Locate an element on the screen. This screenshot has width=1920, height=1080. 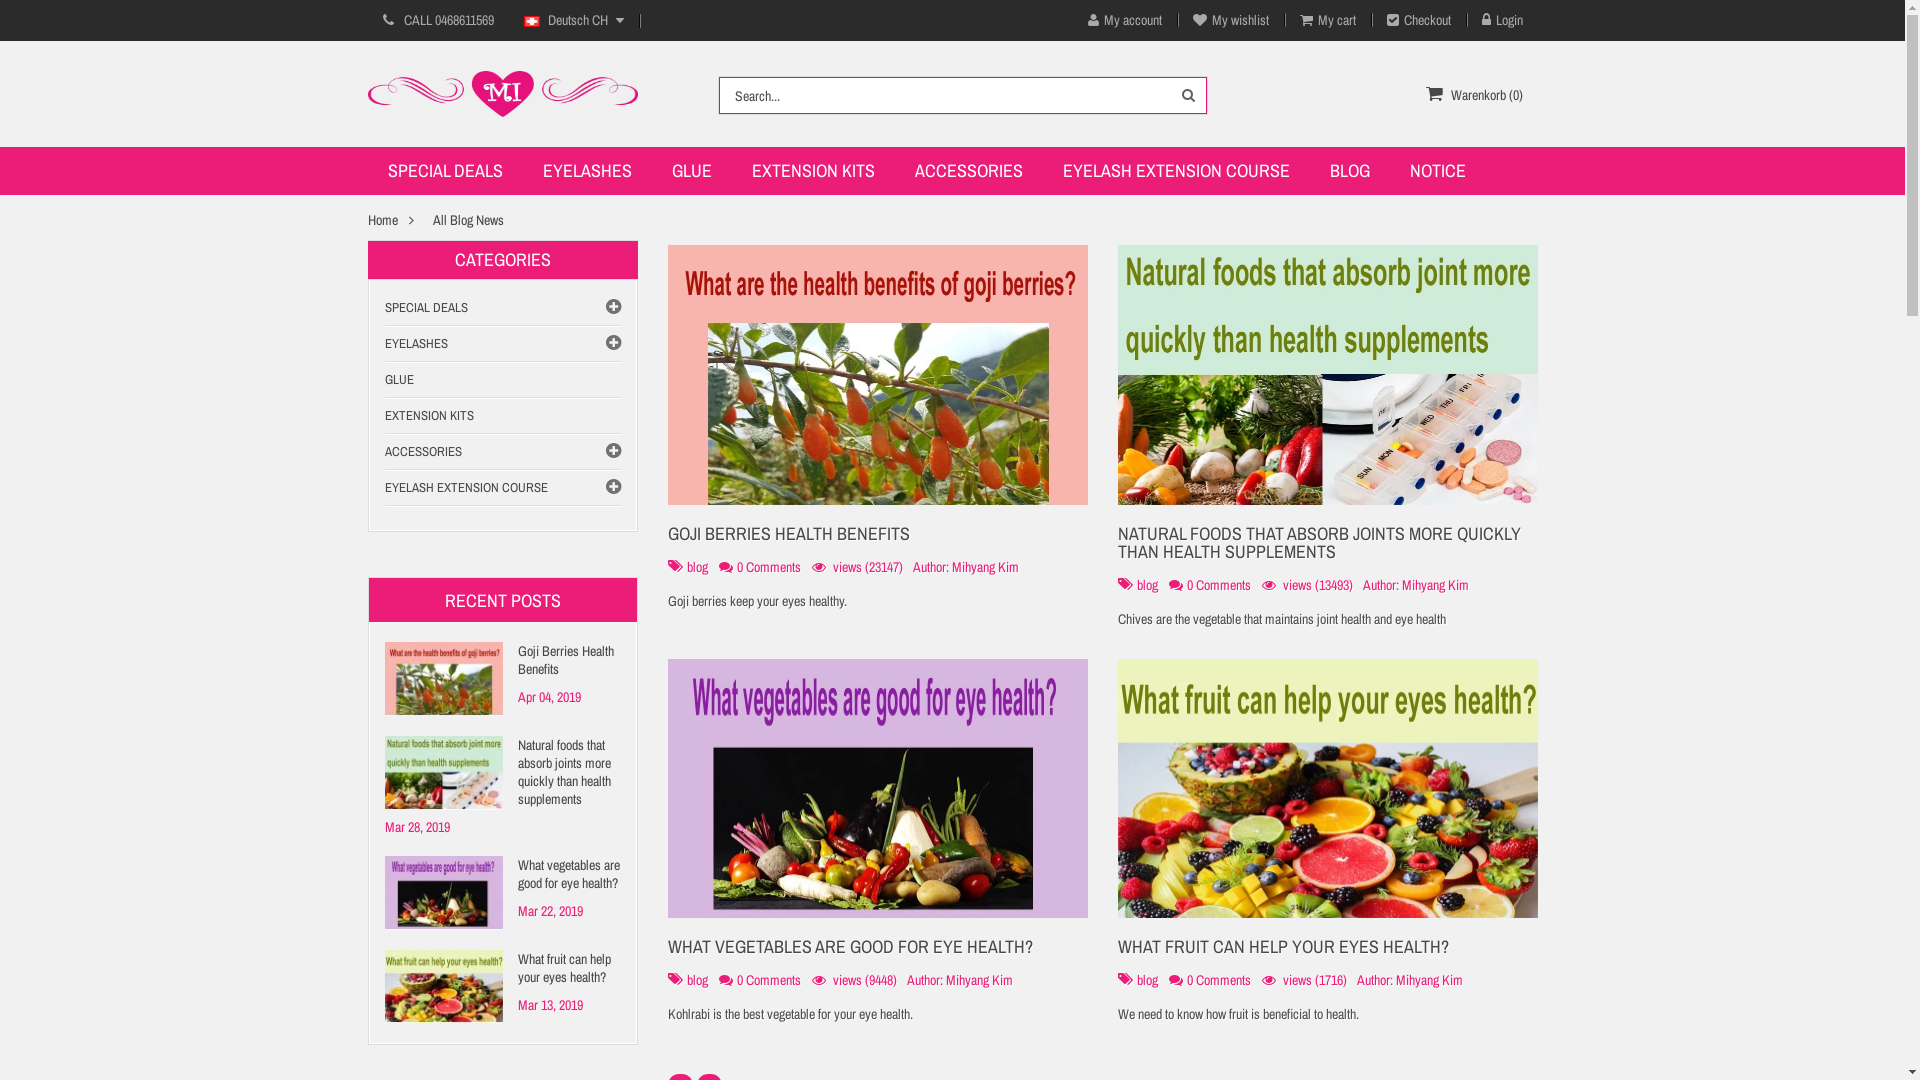
Home is located at coordinates (383, 220).